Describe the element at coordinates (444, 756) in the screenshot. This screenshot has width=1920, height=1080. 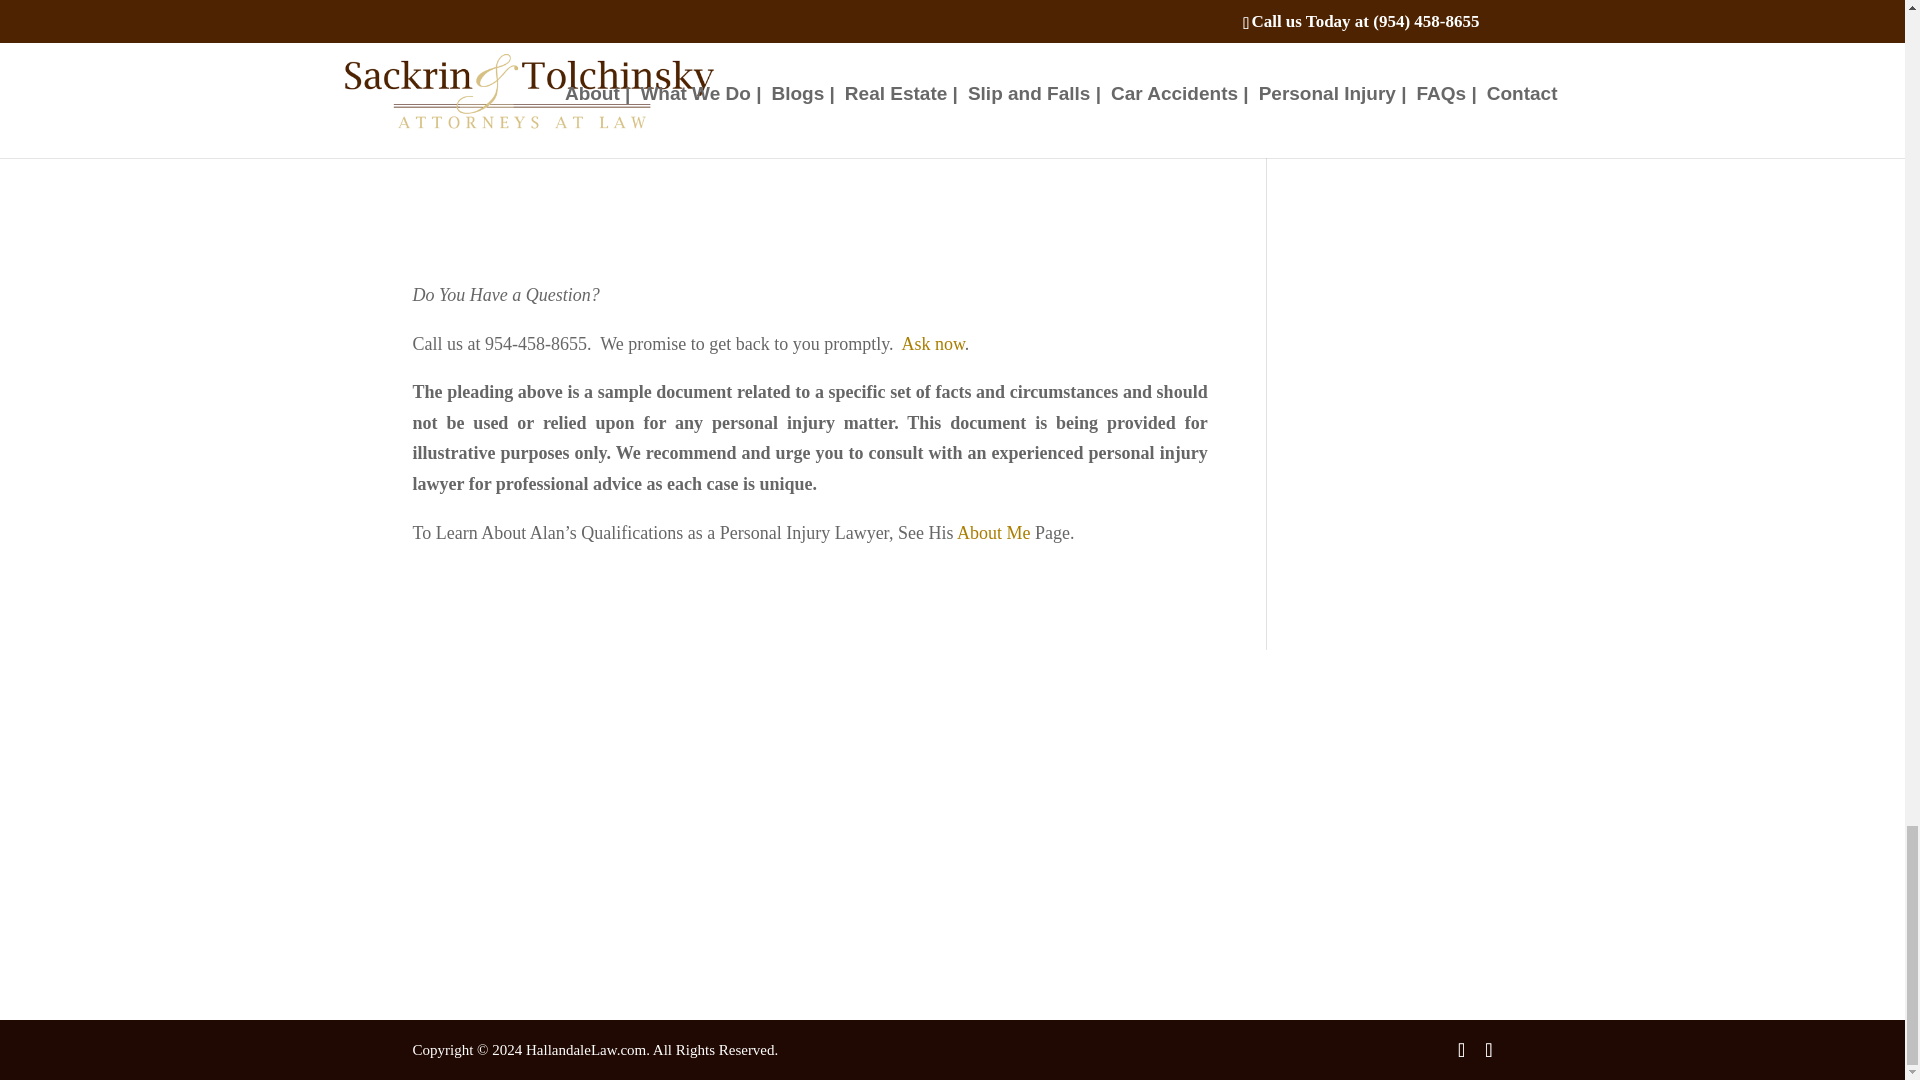
I see `Home` at that location.